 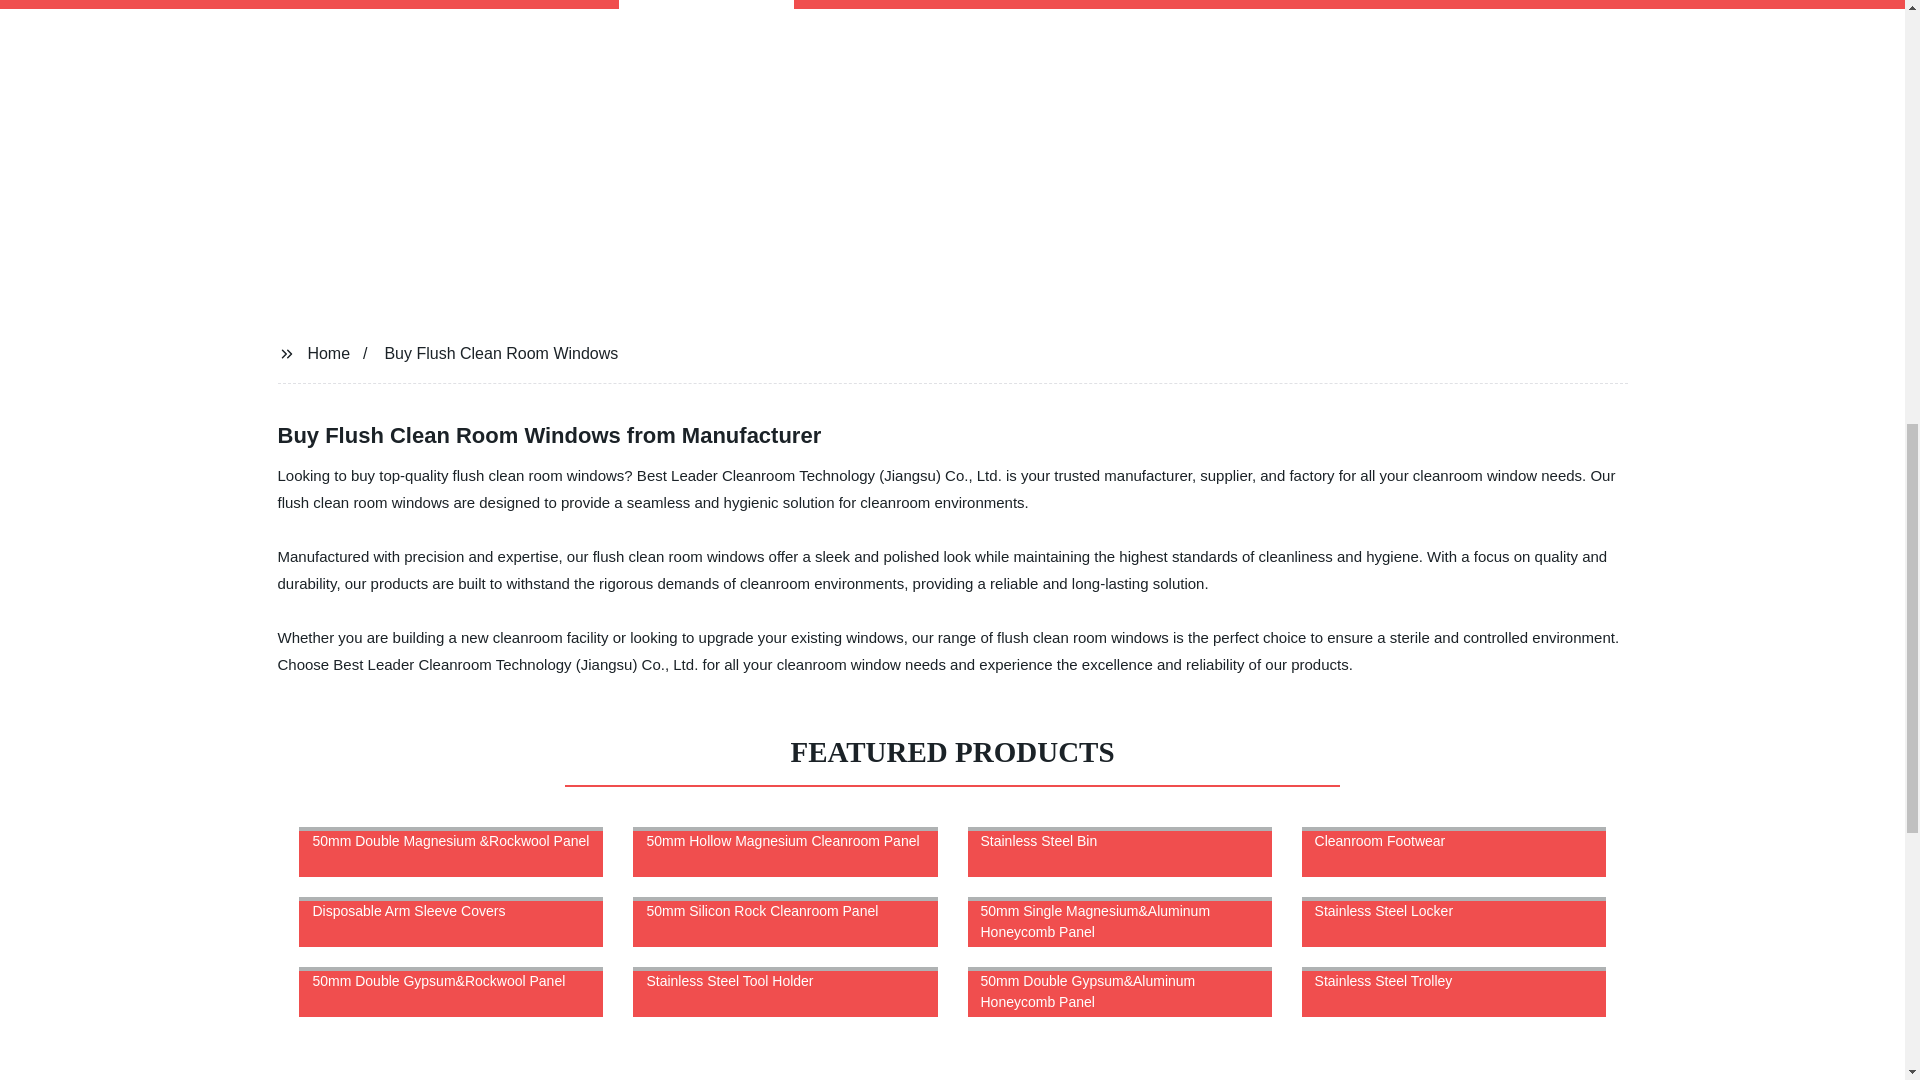 What do you see at coordinates (860, 4) in the screenshot?
I see `NEWS` at bounding box center [860, 4].